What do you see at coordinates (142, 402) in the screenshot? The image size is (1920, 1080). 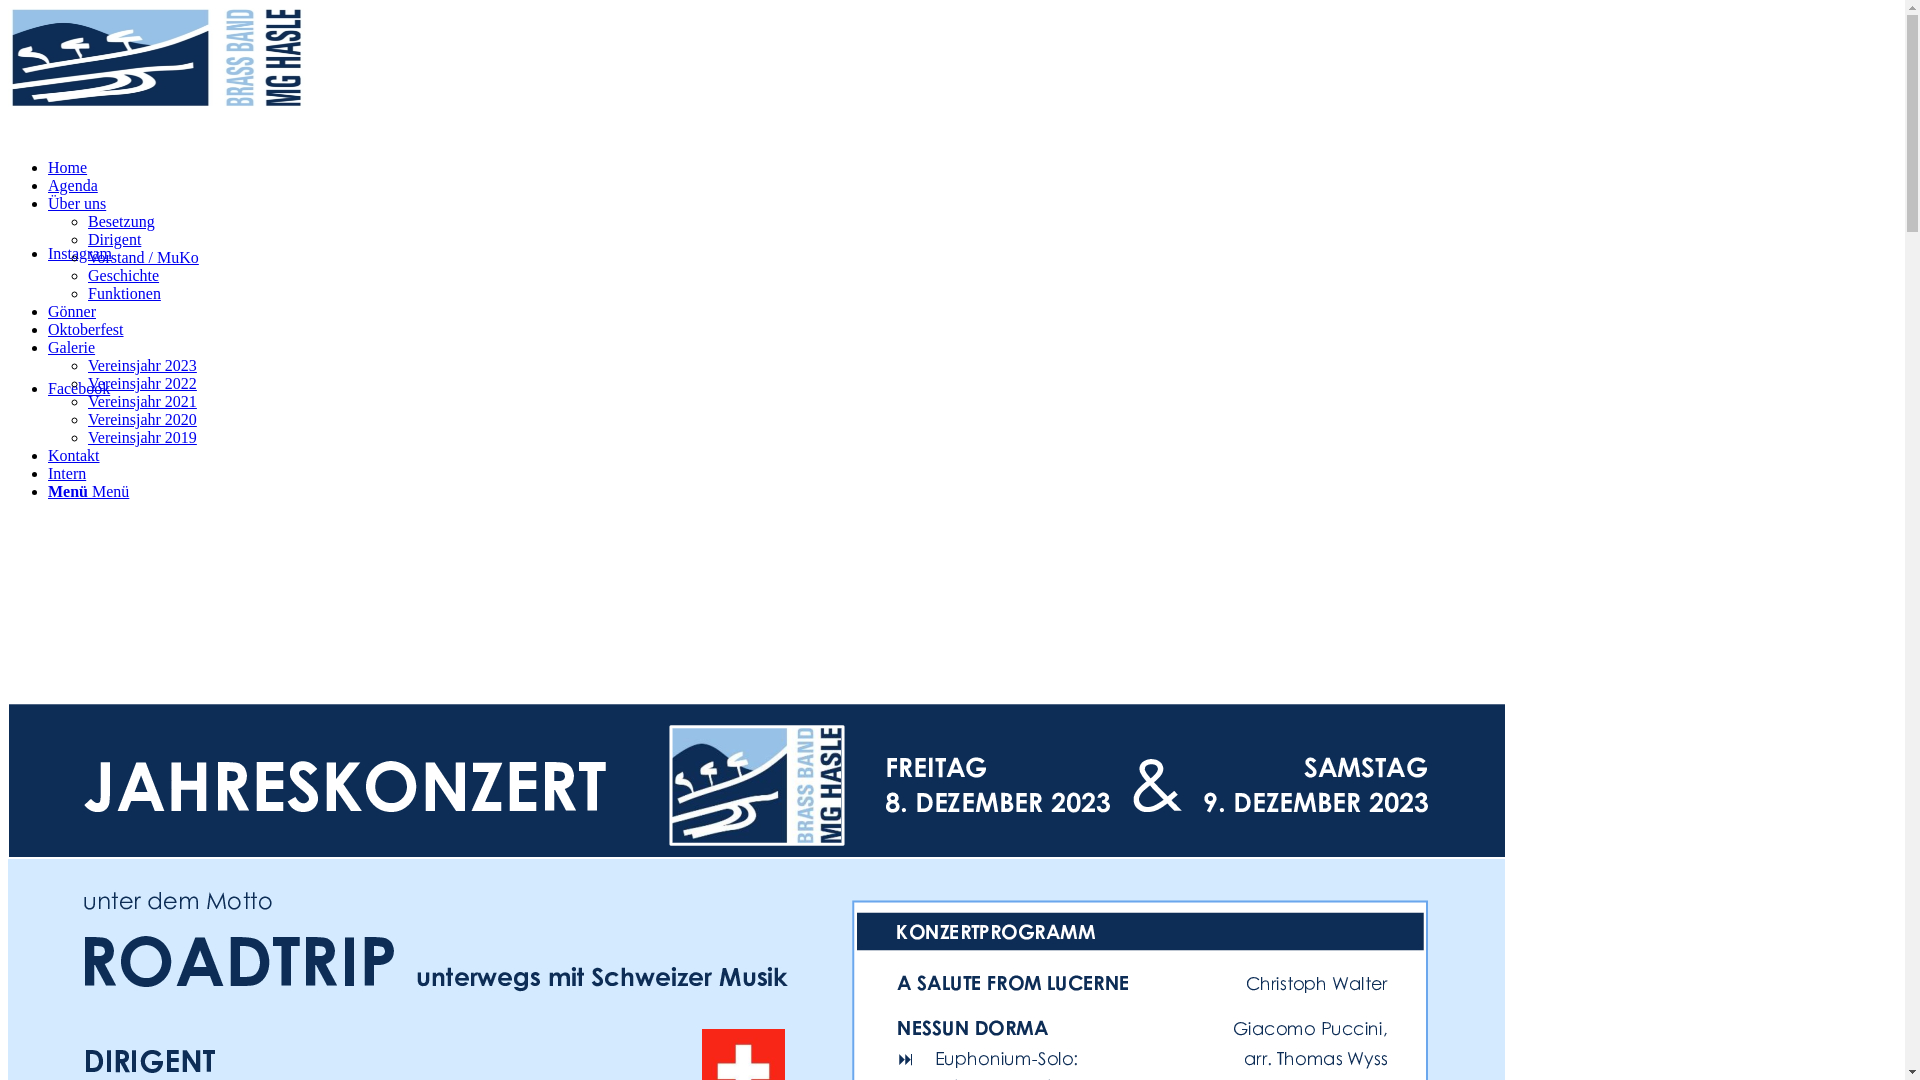 I see `Vereinsjahr 2021` at bounding box center [142, 402].